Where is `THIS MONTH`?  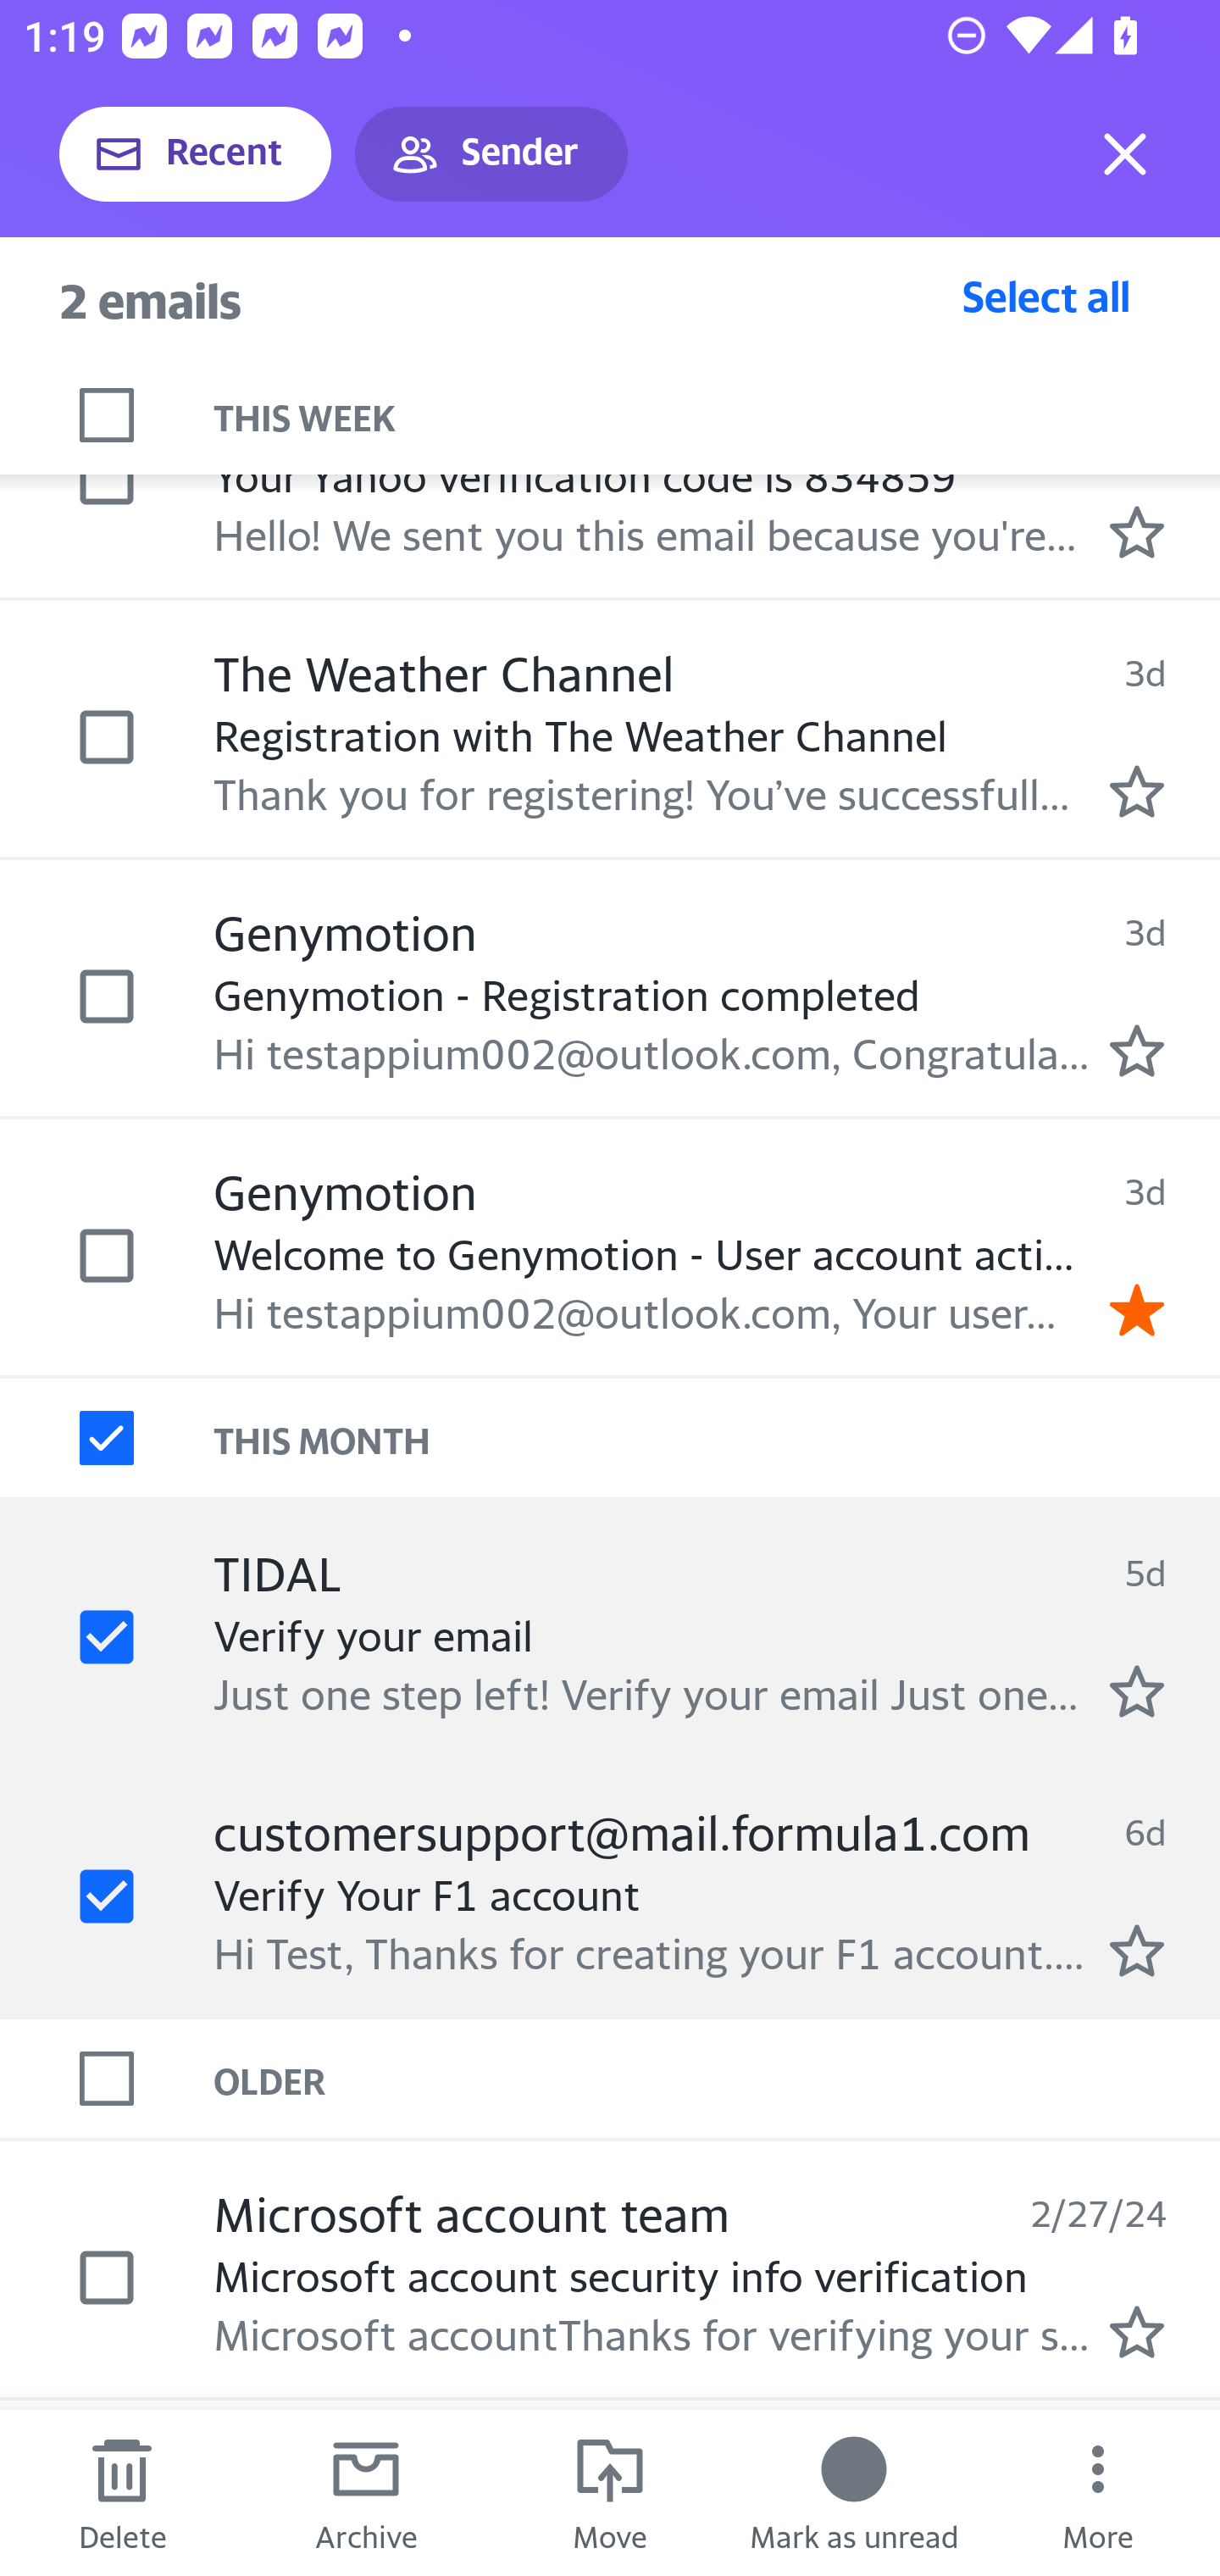
THIS MONTH is located at coordinates (717, 1438).